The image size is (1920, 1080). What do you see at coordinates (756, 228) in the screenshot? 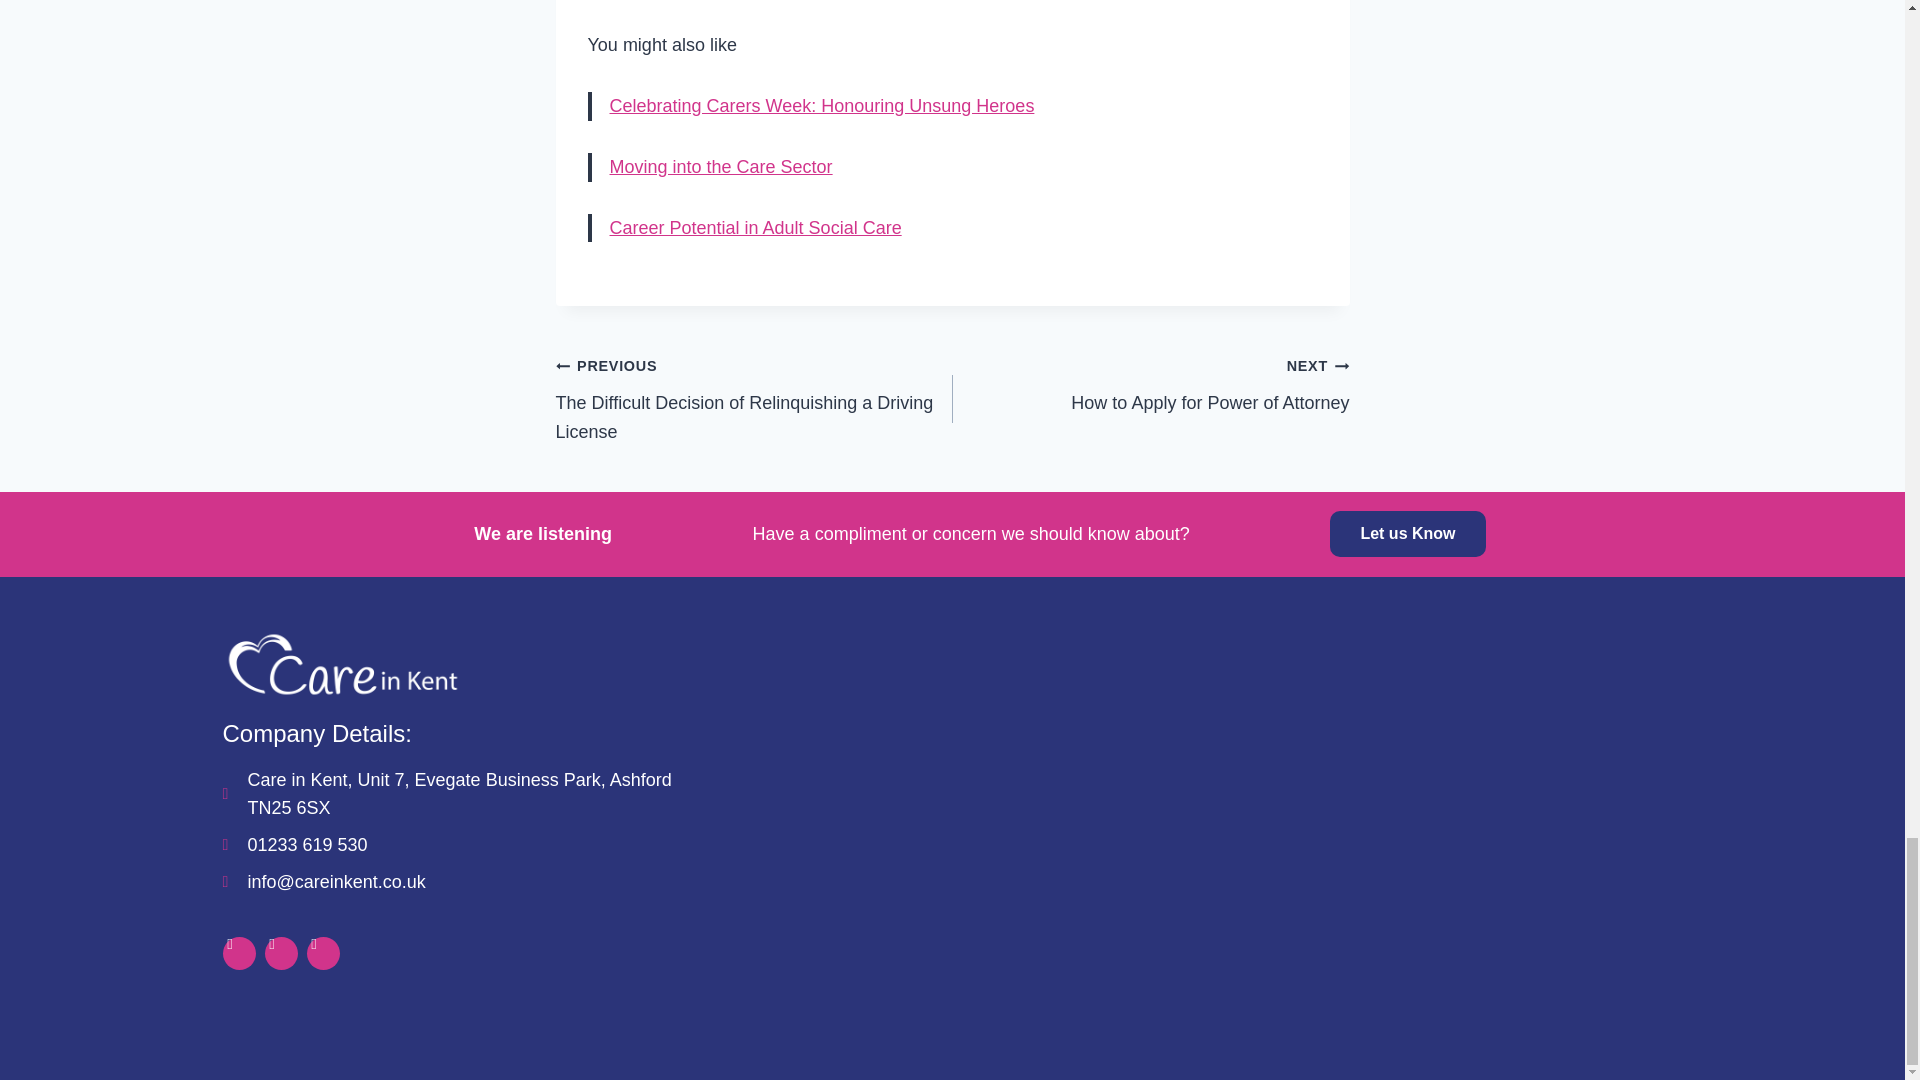
I see `Career Potential in Adult Social Care` at bounding box center [756, 228].